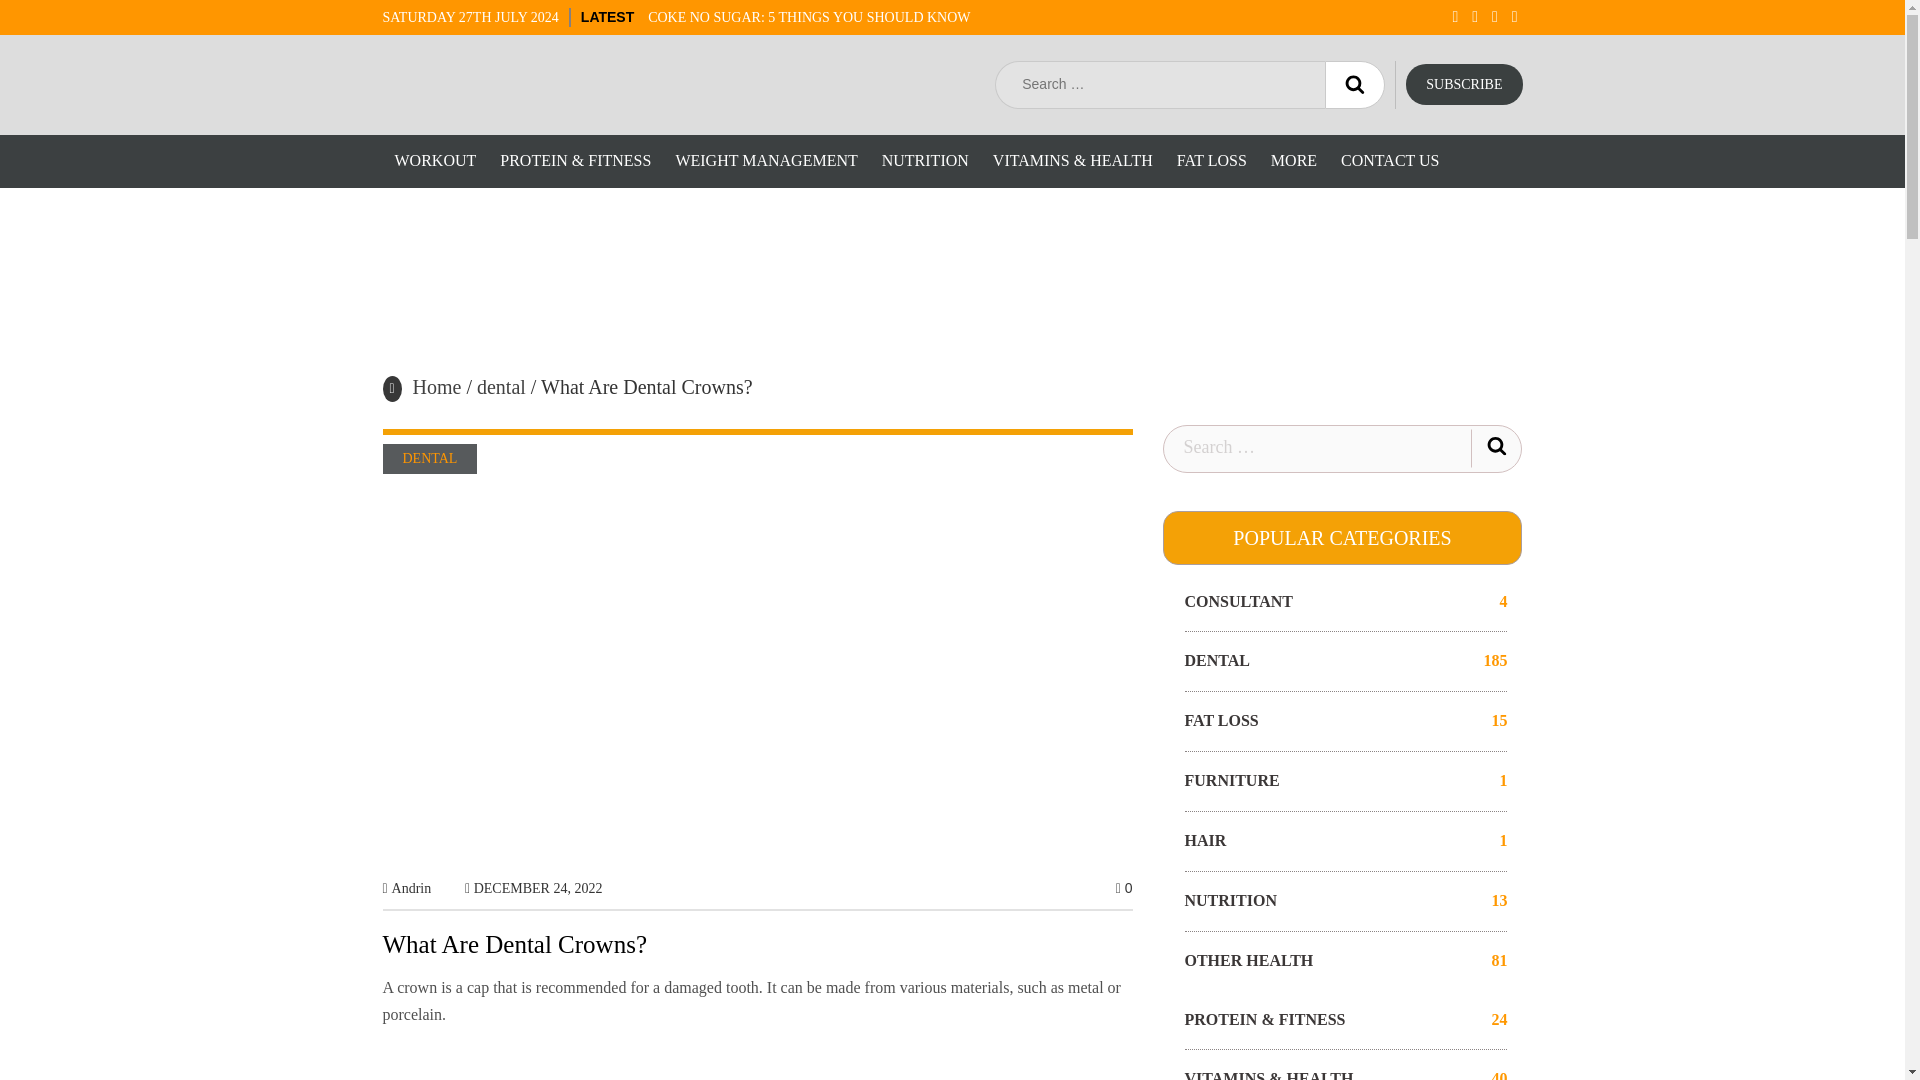  I want to click on DENTAL, so click(428, 458).